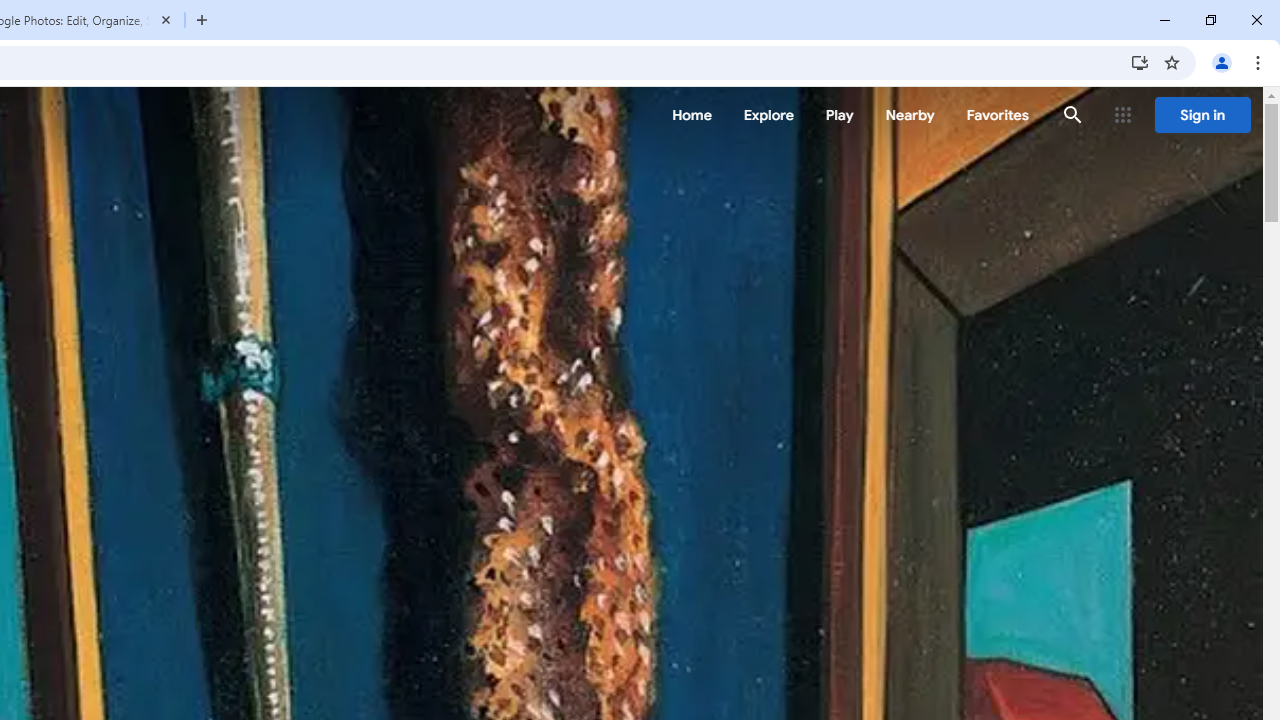 The width and height of the screenshot is (1280, 720). I want to click on Play, so click(840, 115).